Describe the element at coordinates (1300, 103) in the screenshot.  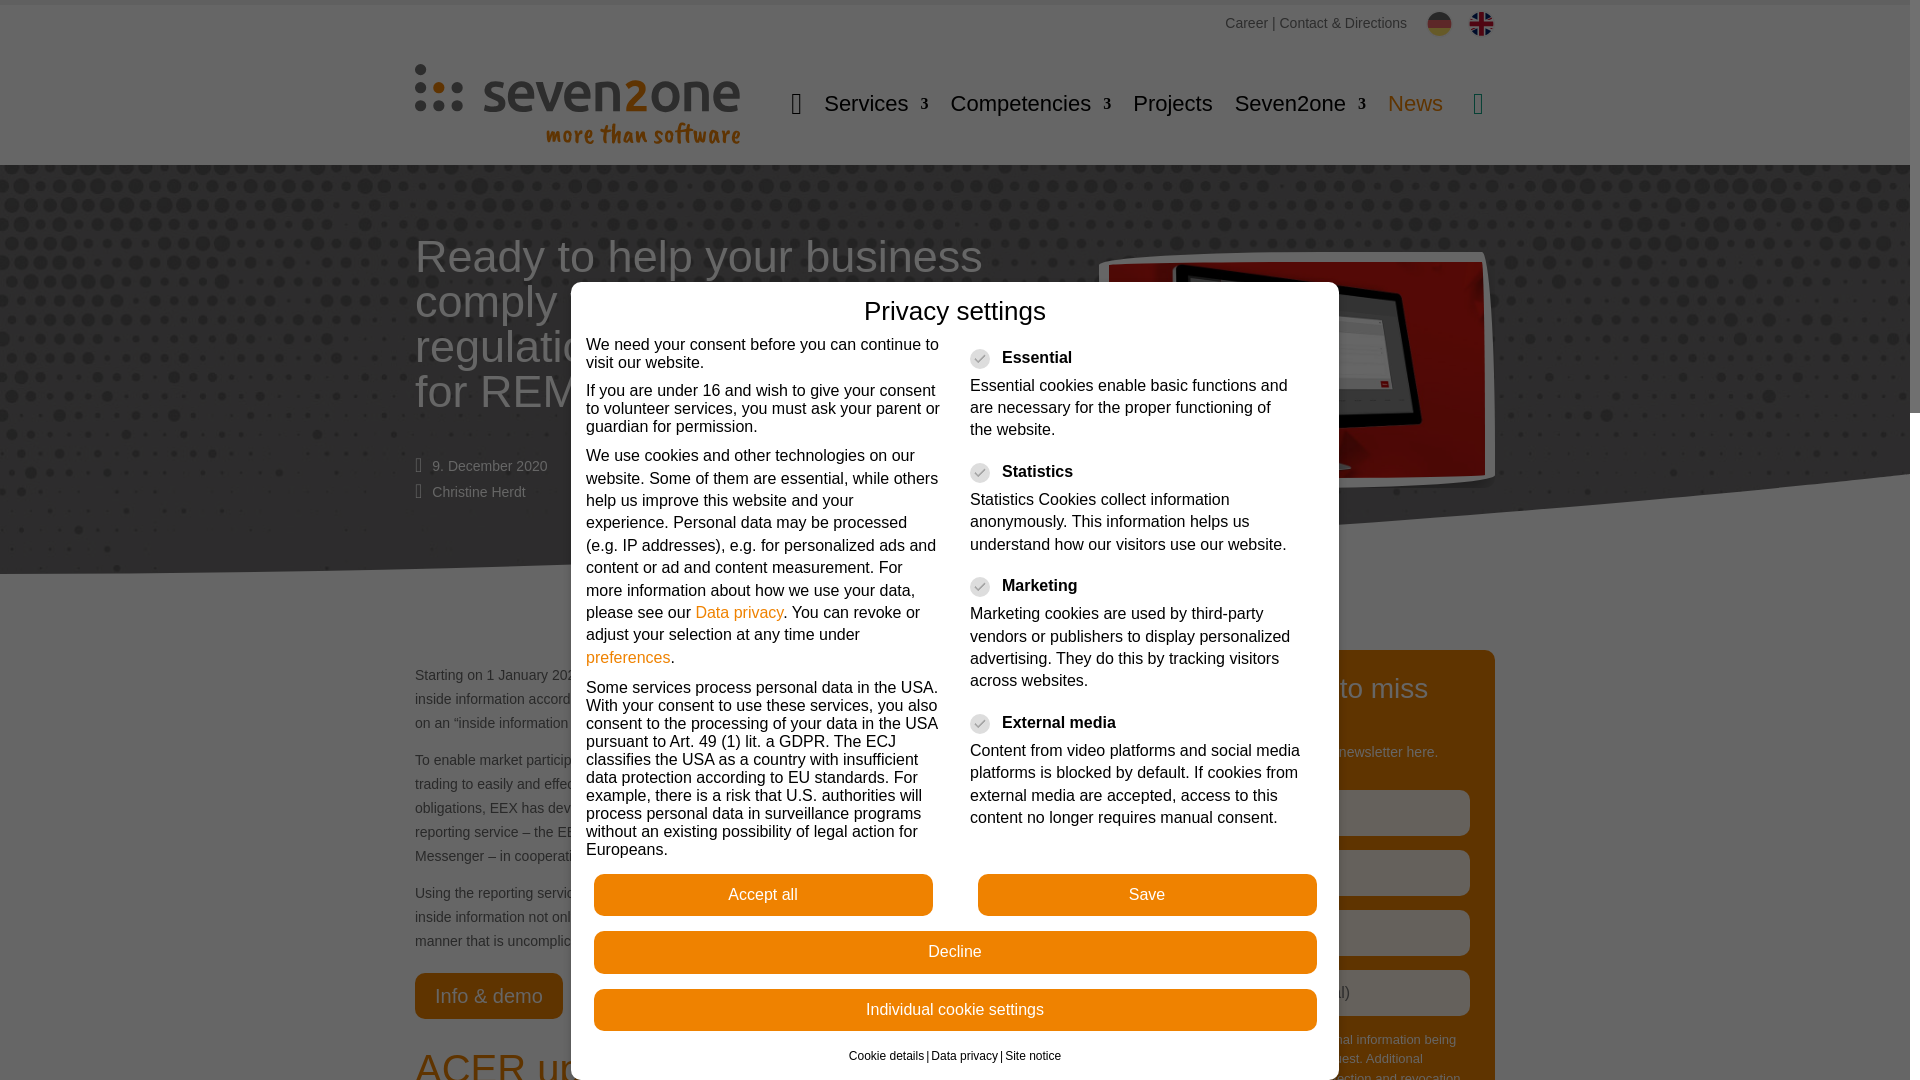
I see `Seven2one` at that location.